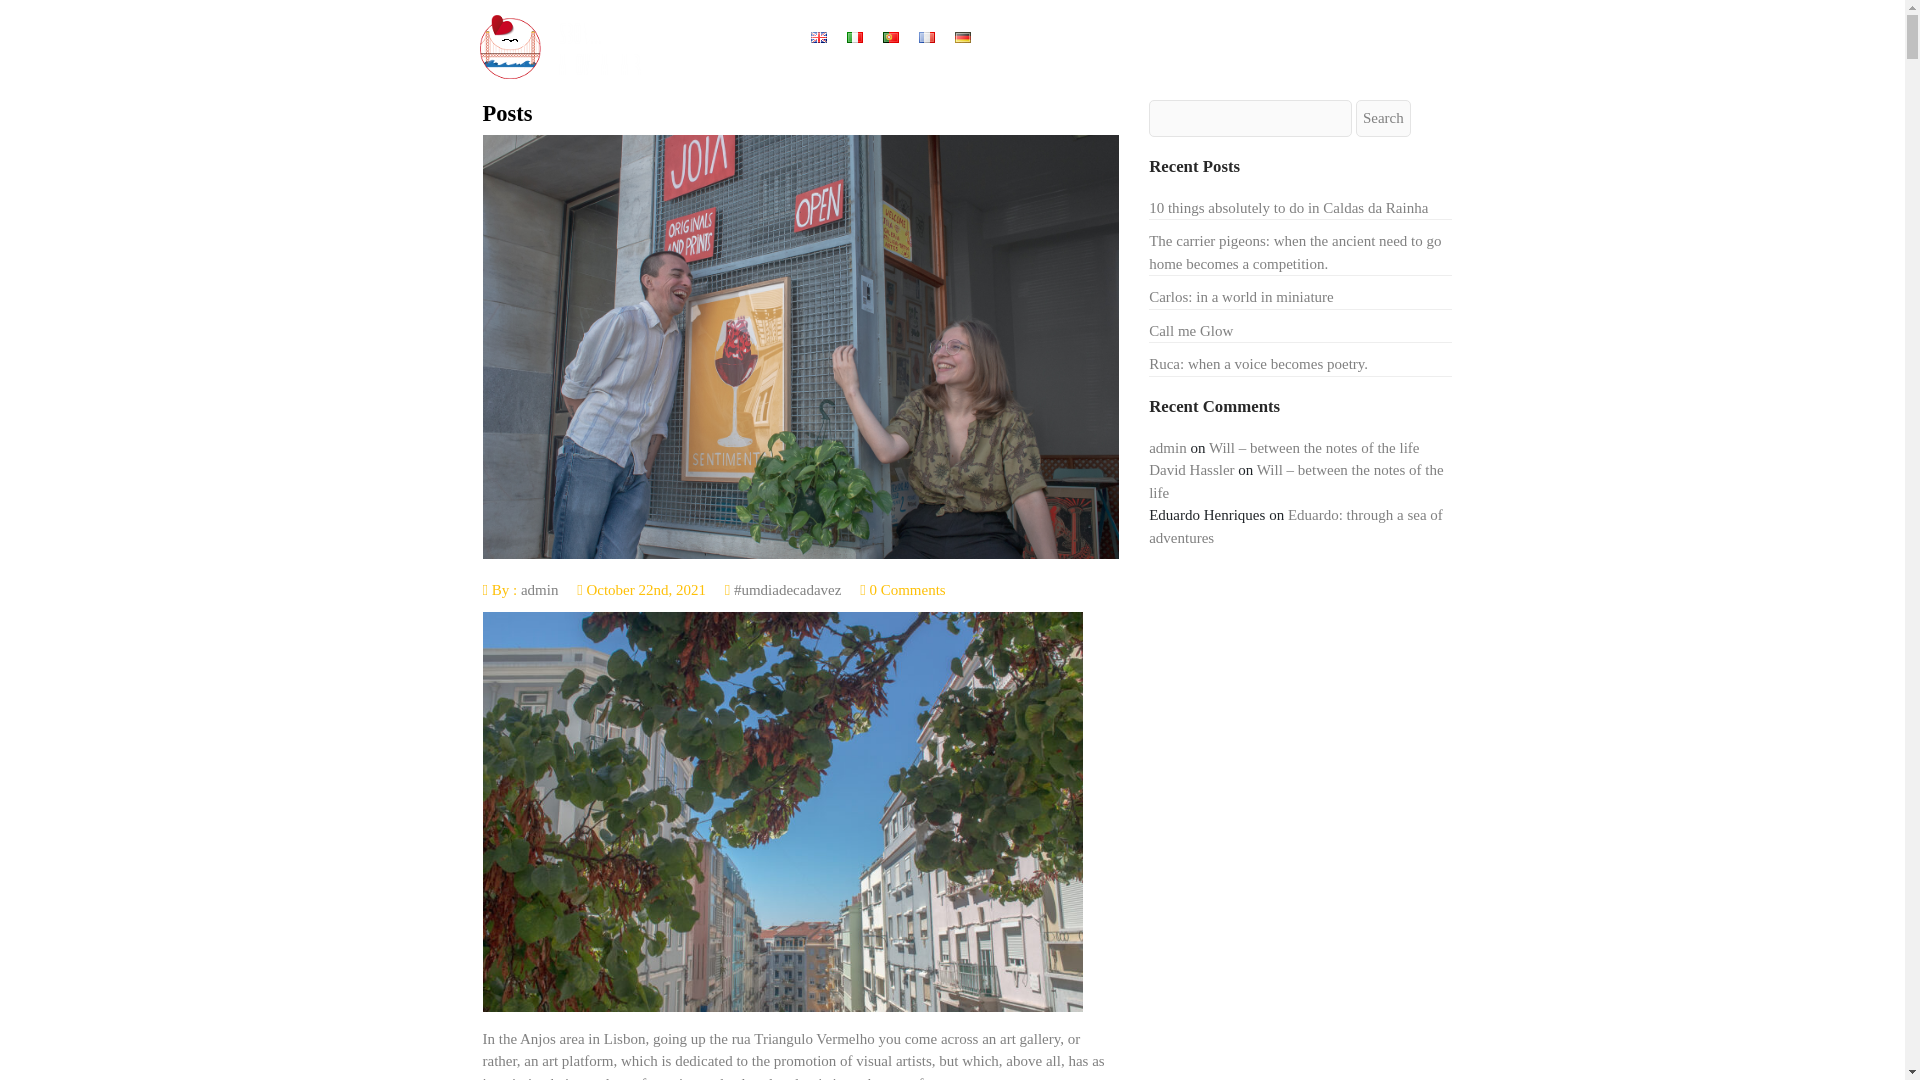  What do you see at coordinates (1078, 38) in the screenshot?
I see `About Me` at bounding box center [1078, 38].